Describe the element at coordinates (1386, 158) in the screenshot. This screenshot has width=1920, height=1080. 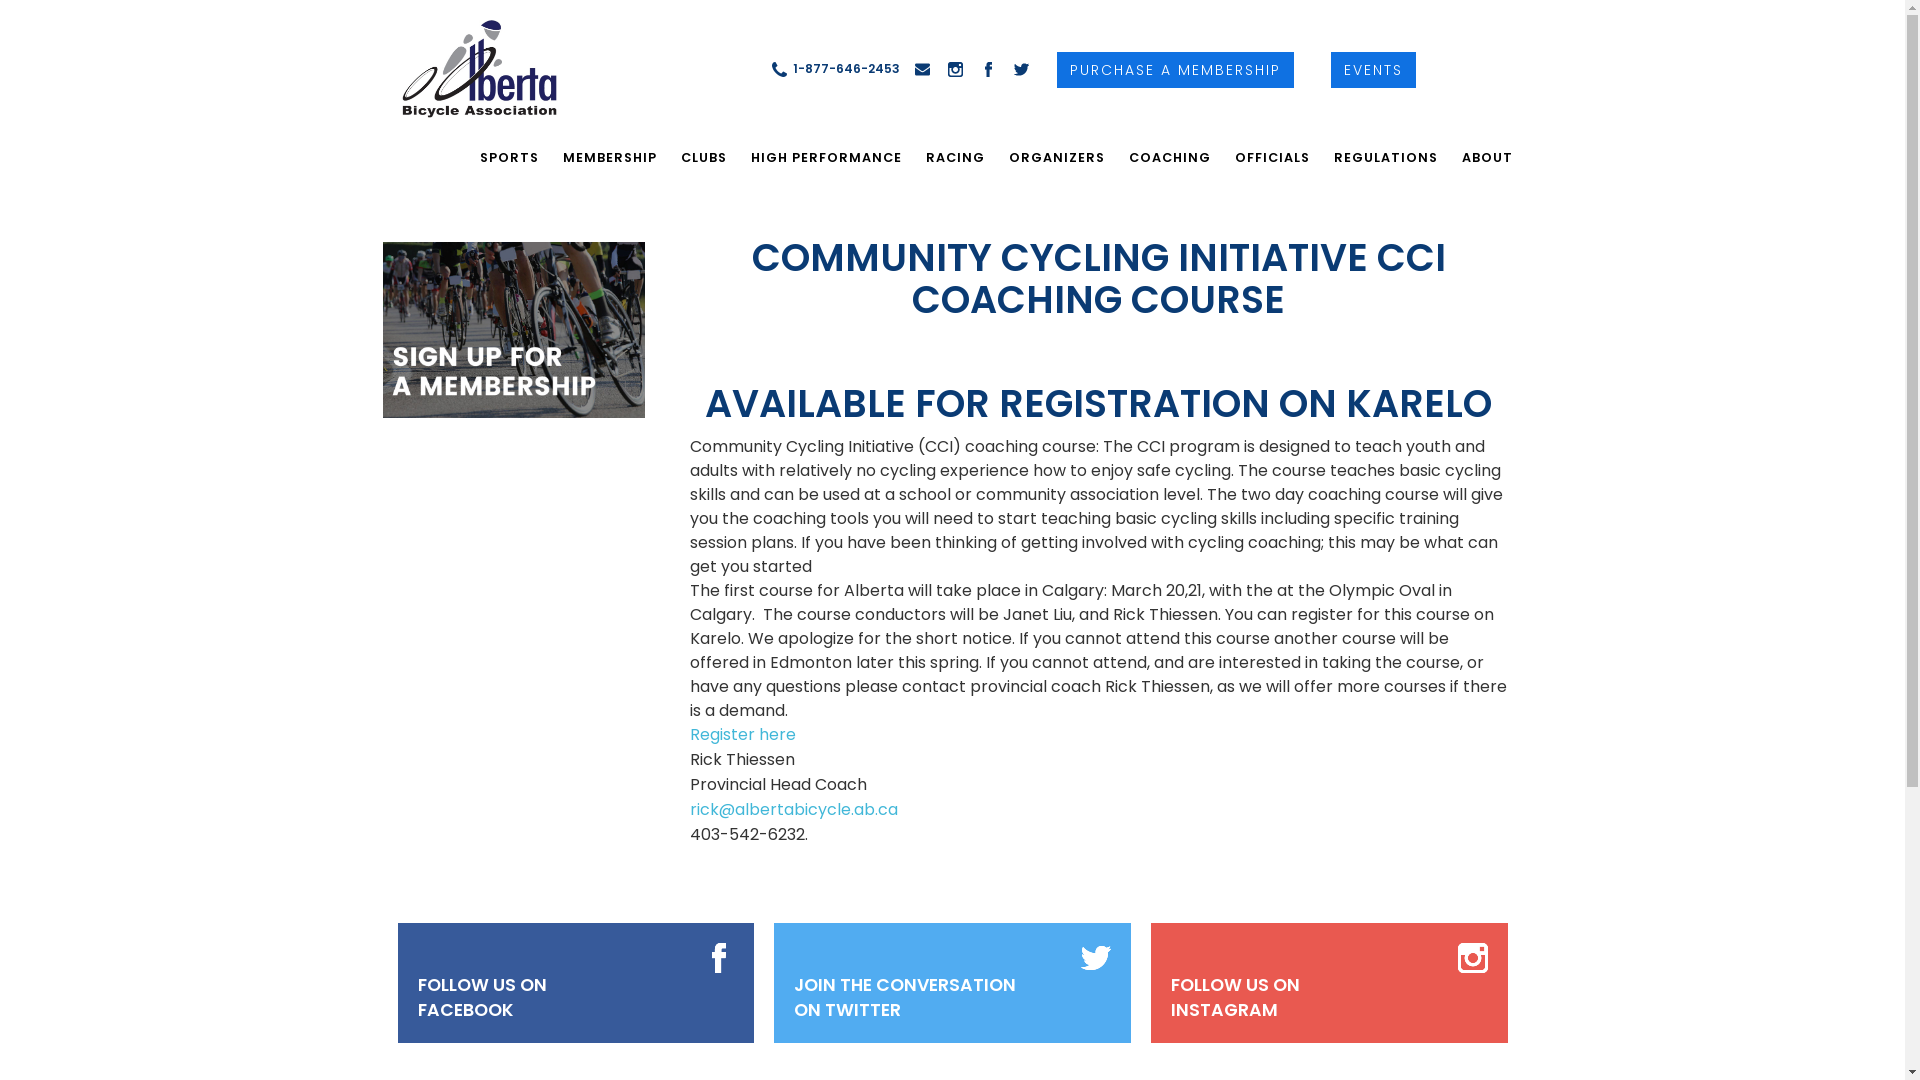
I see `REGULATIONS` at that location.